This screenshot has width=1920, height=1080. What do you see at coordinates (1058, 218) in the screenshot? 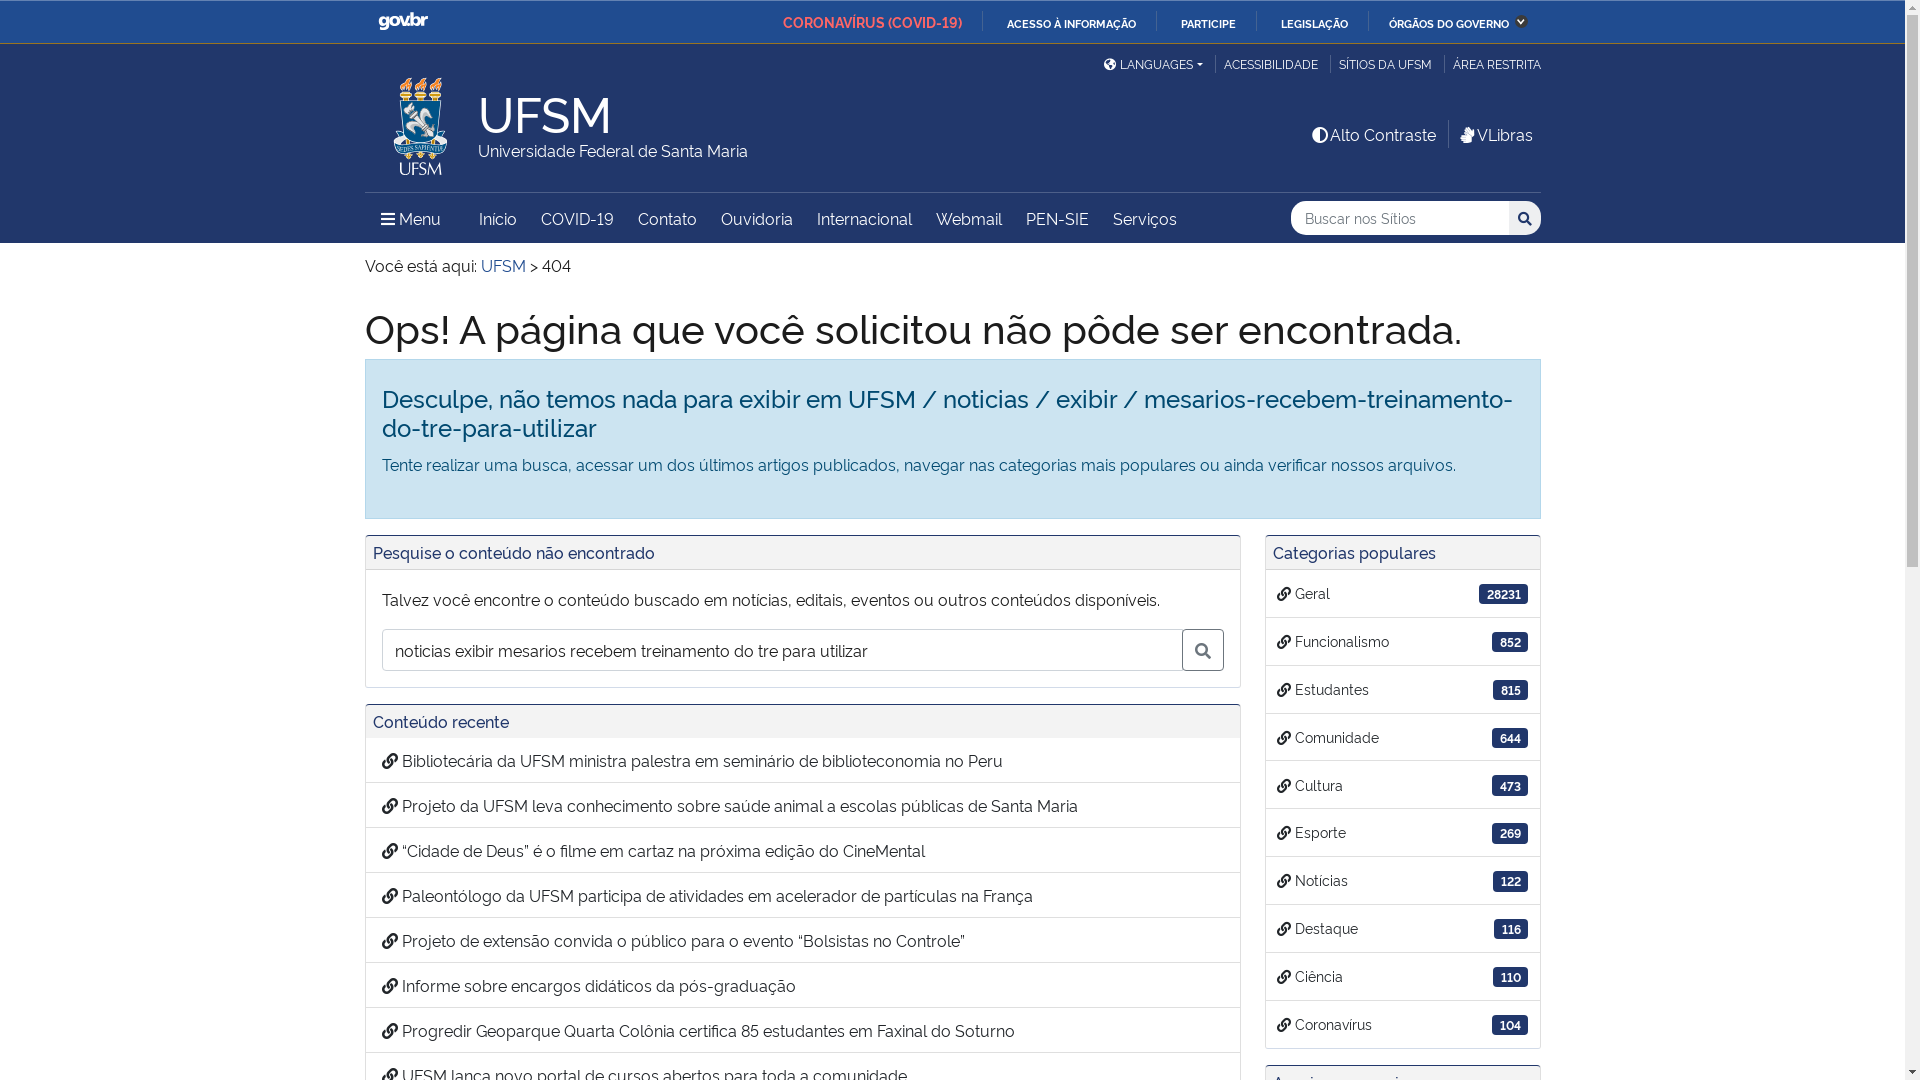
I see `PEN-SIE` at bounding box center [1058, 218].